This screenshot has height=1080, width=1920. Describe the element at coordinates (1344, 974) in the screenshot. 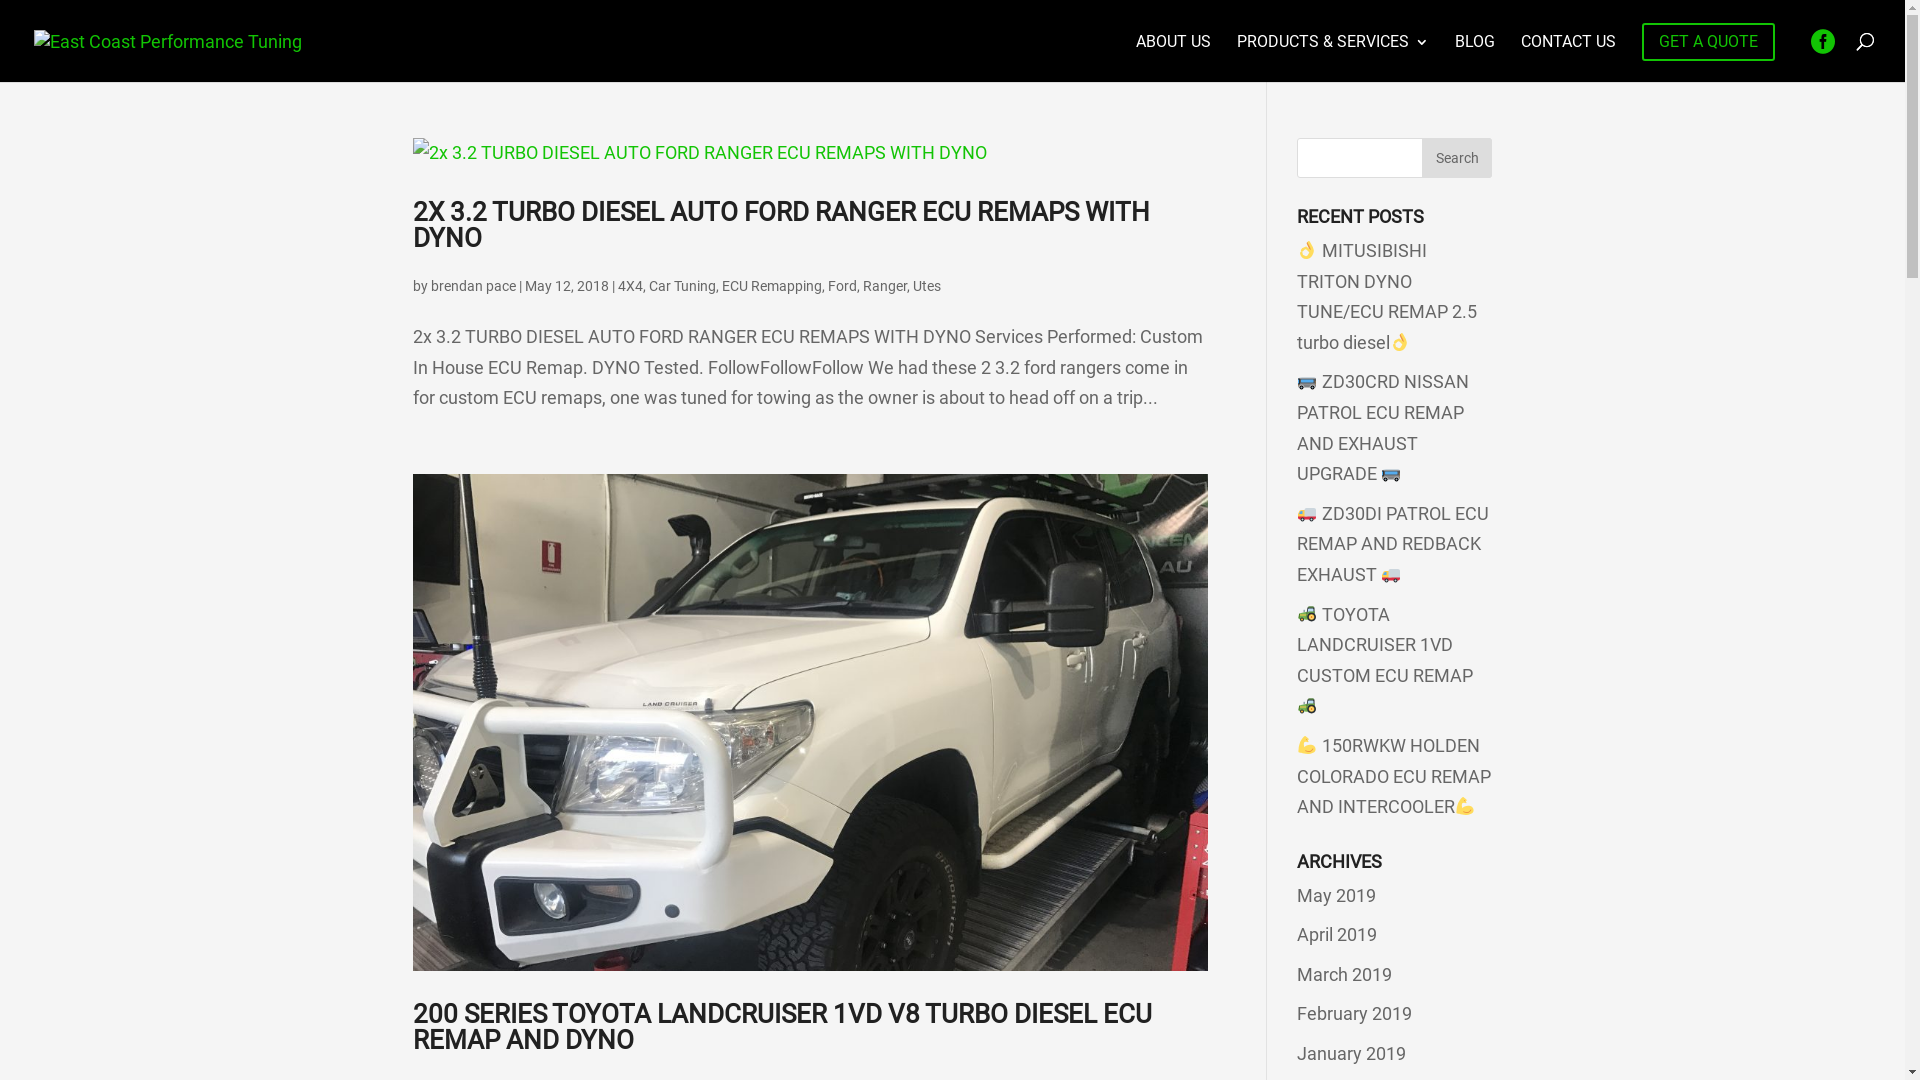

I see `March 2019` at that location.